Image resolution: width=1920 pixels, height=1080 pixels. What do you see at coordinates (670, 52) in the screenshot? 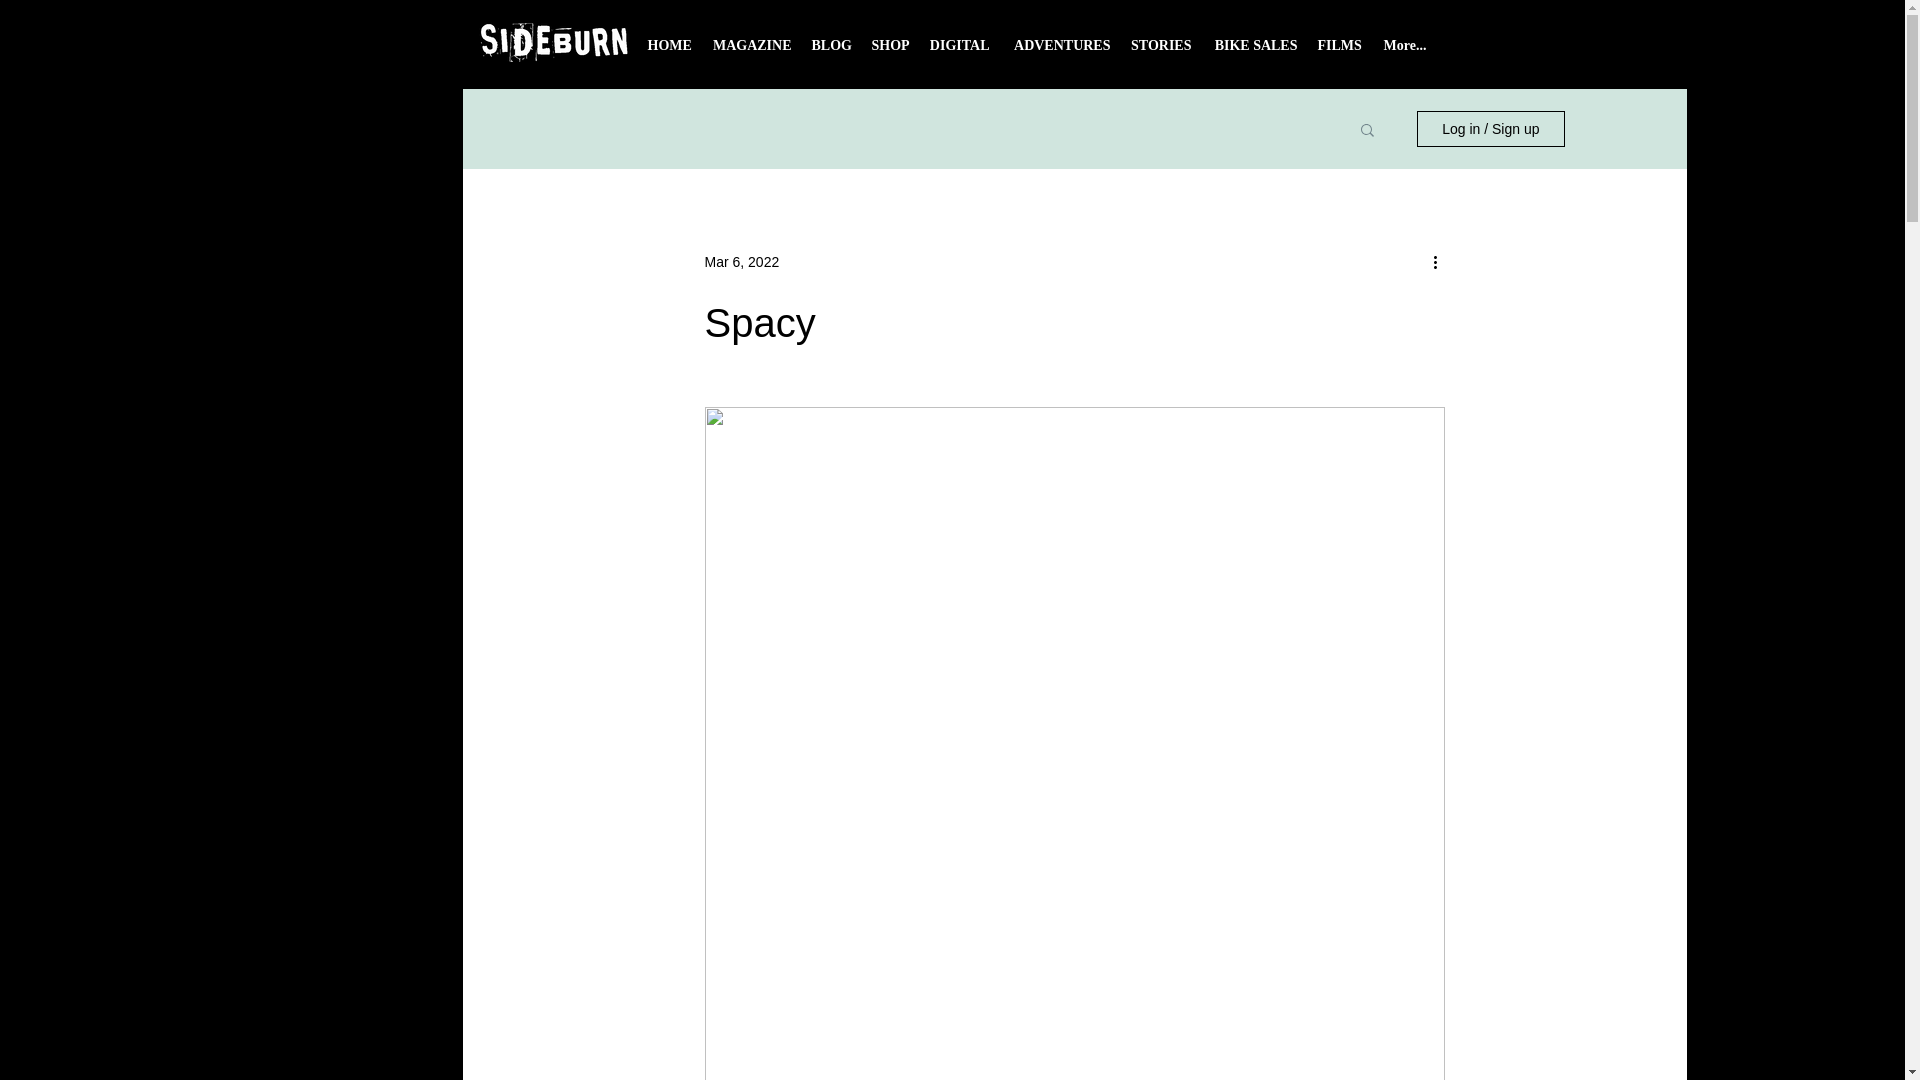
I see `HOME` at bounding box center [670, 52].